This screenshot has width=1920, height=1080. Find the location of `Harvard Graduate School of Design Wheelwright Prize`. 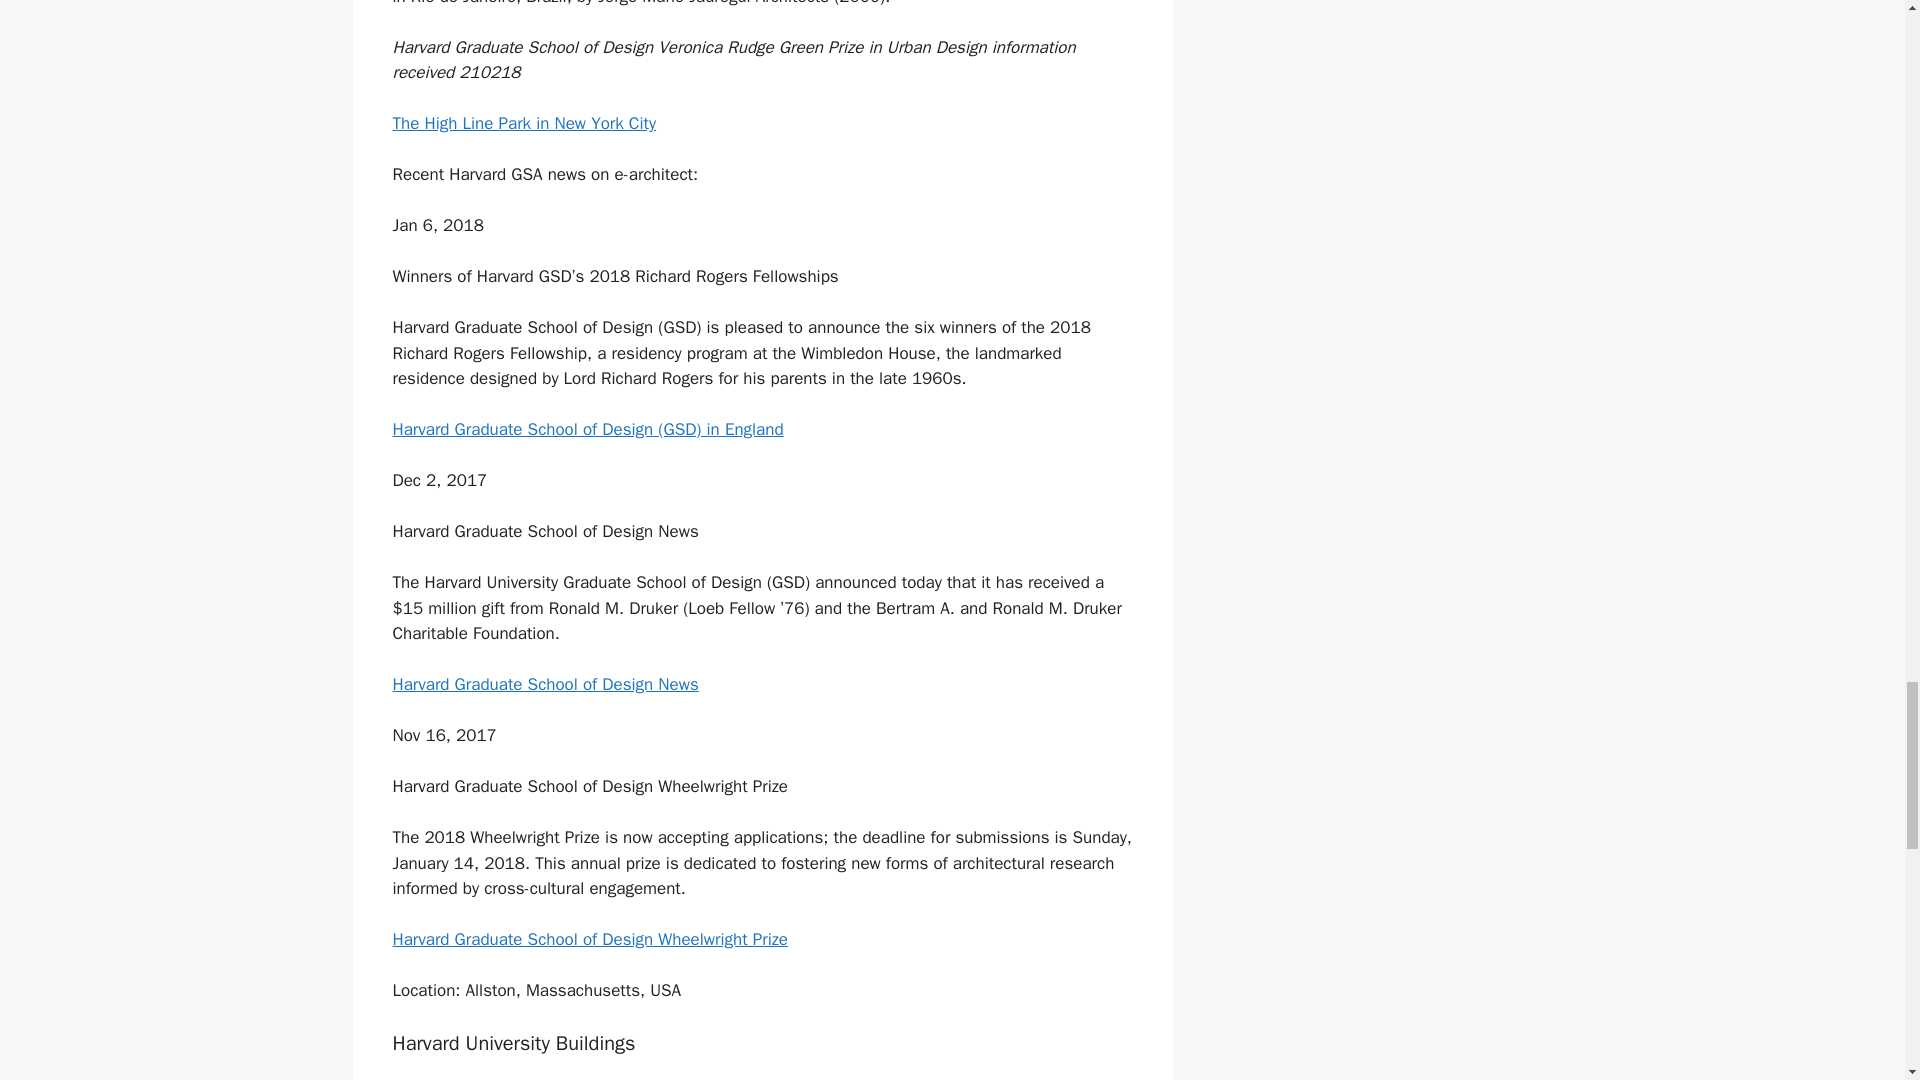

Harvard Graduate School of Design Wheelwright Prize is located at coordinates (589, 939).